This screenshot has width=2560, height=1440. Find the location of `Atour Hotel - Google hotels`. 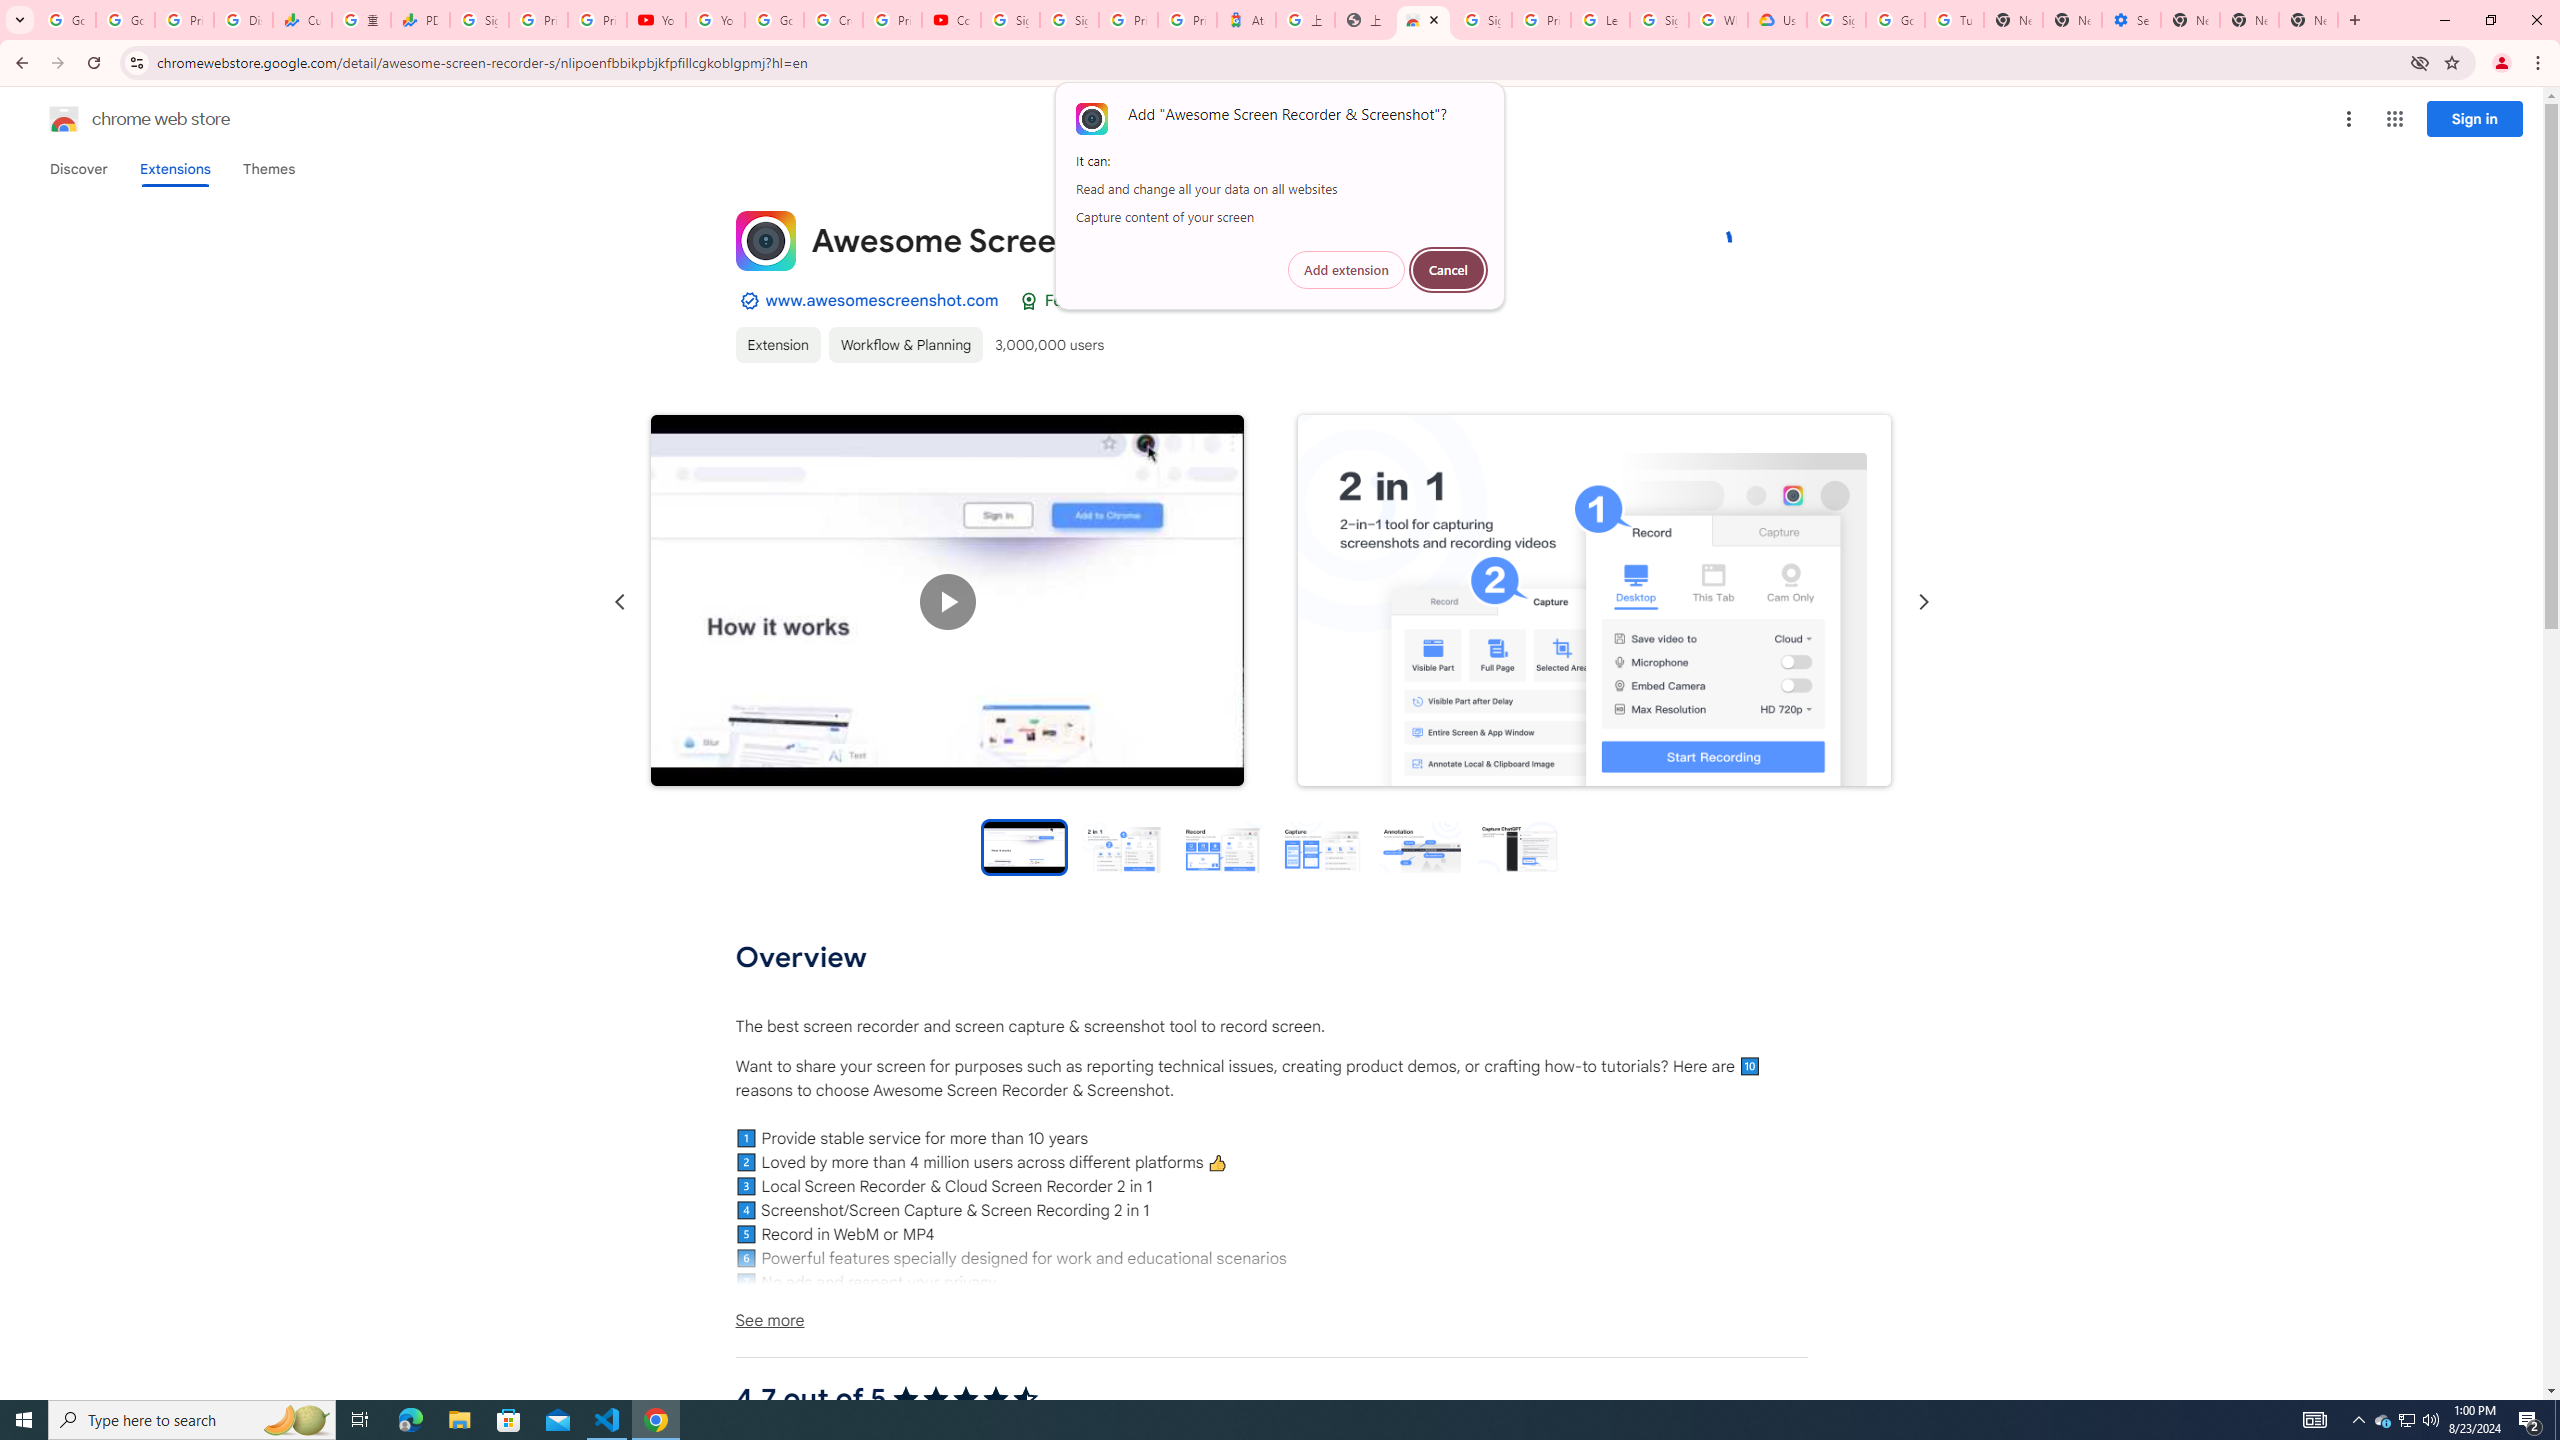

Atour Hotel - Google hotels is located at coordinates (1246, 20).